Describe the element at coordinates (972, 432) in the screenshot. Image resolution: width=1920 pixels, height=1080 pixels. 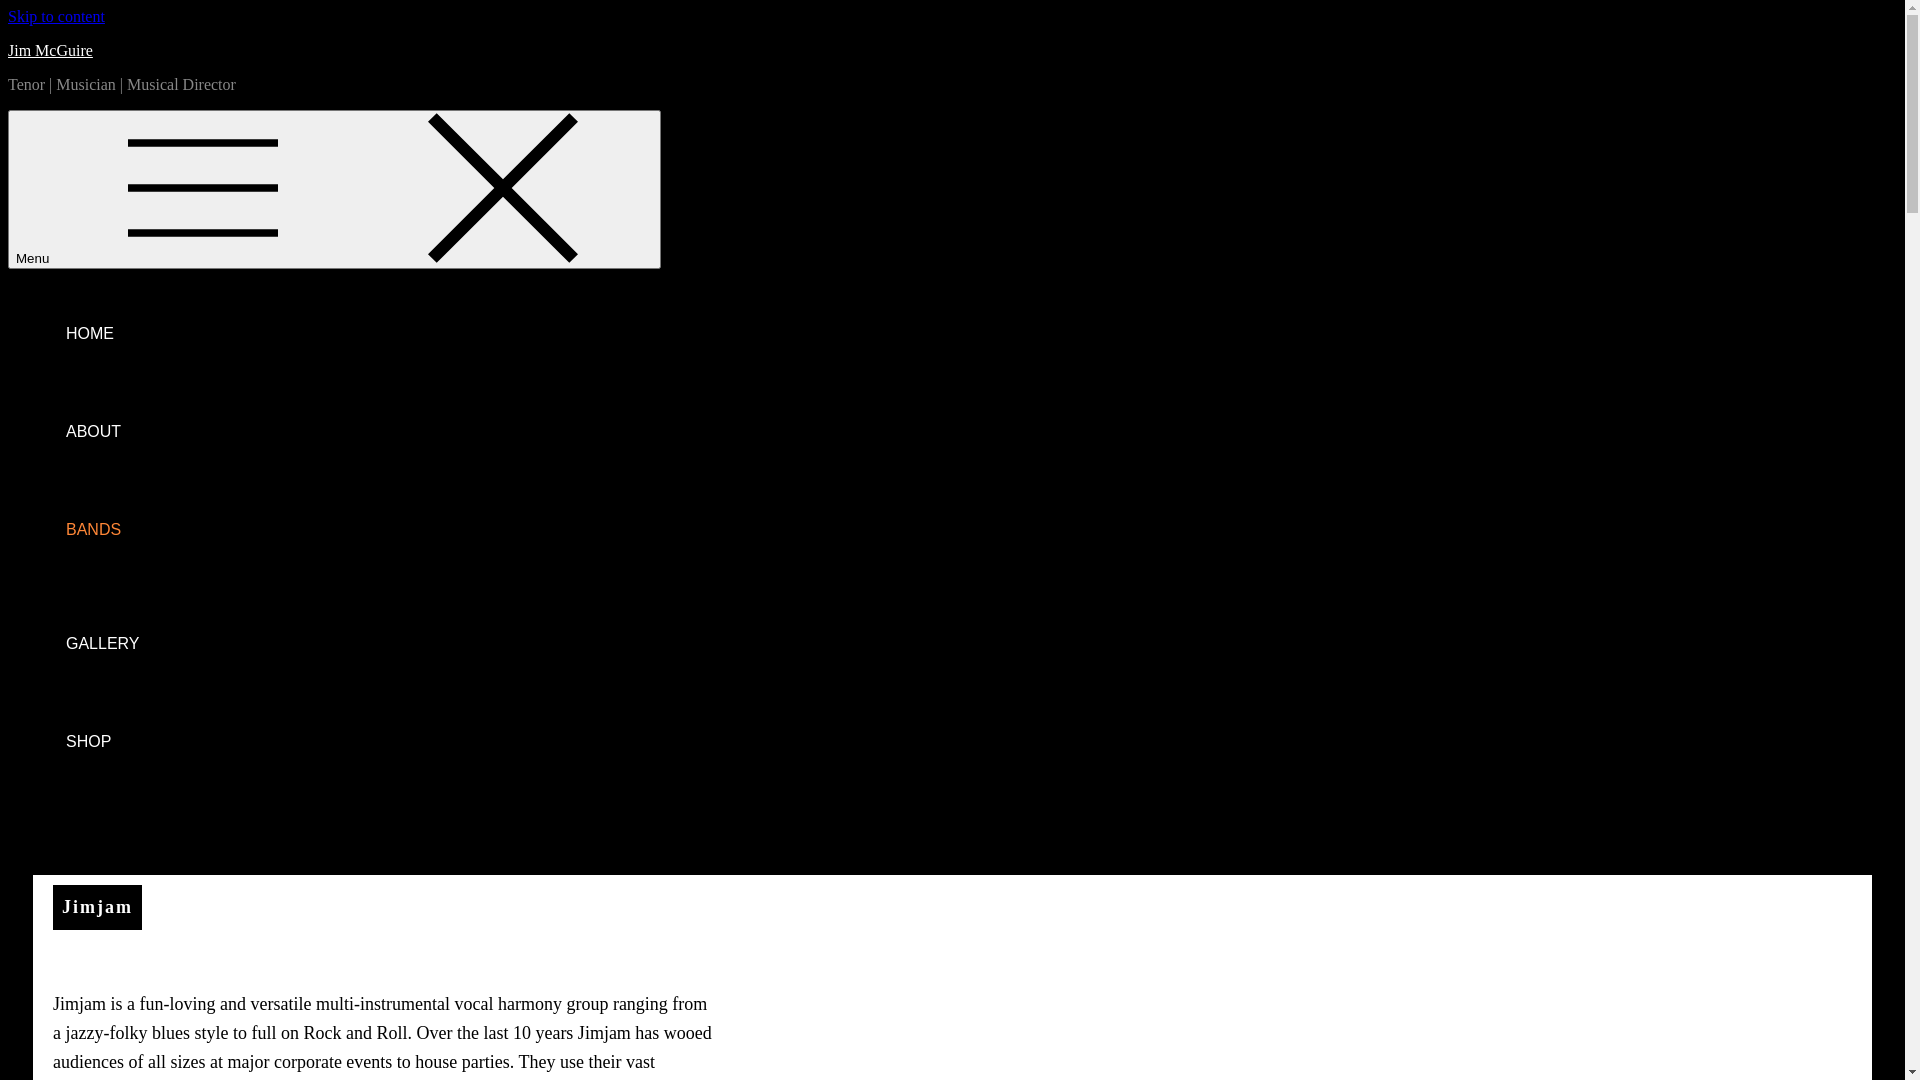
I see `ABOUT` at that location.